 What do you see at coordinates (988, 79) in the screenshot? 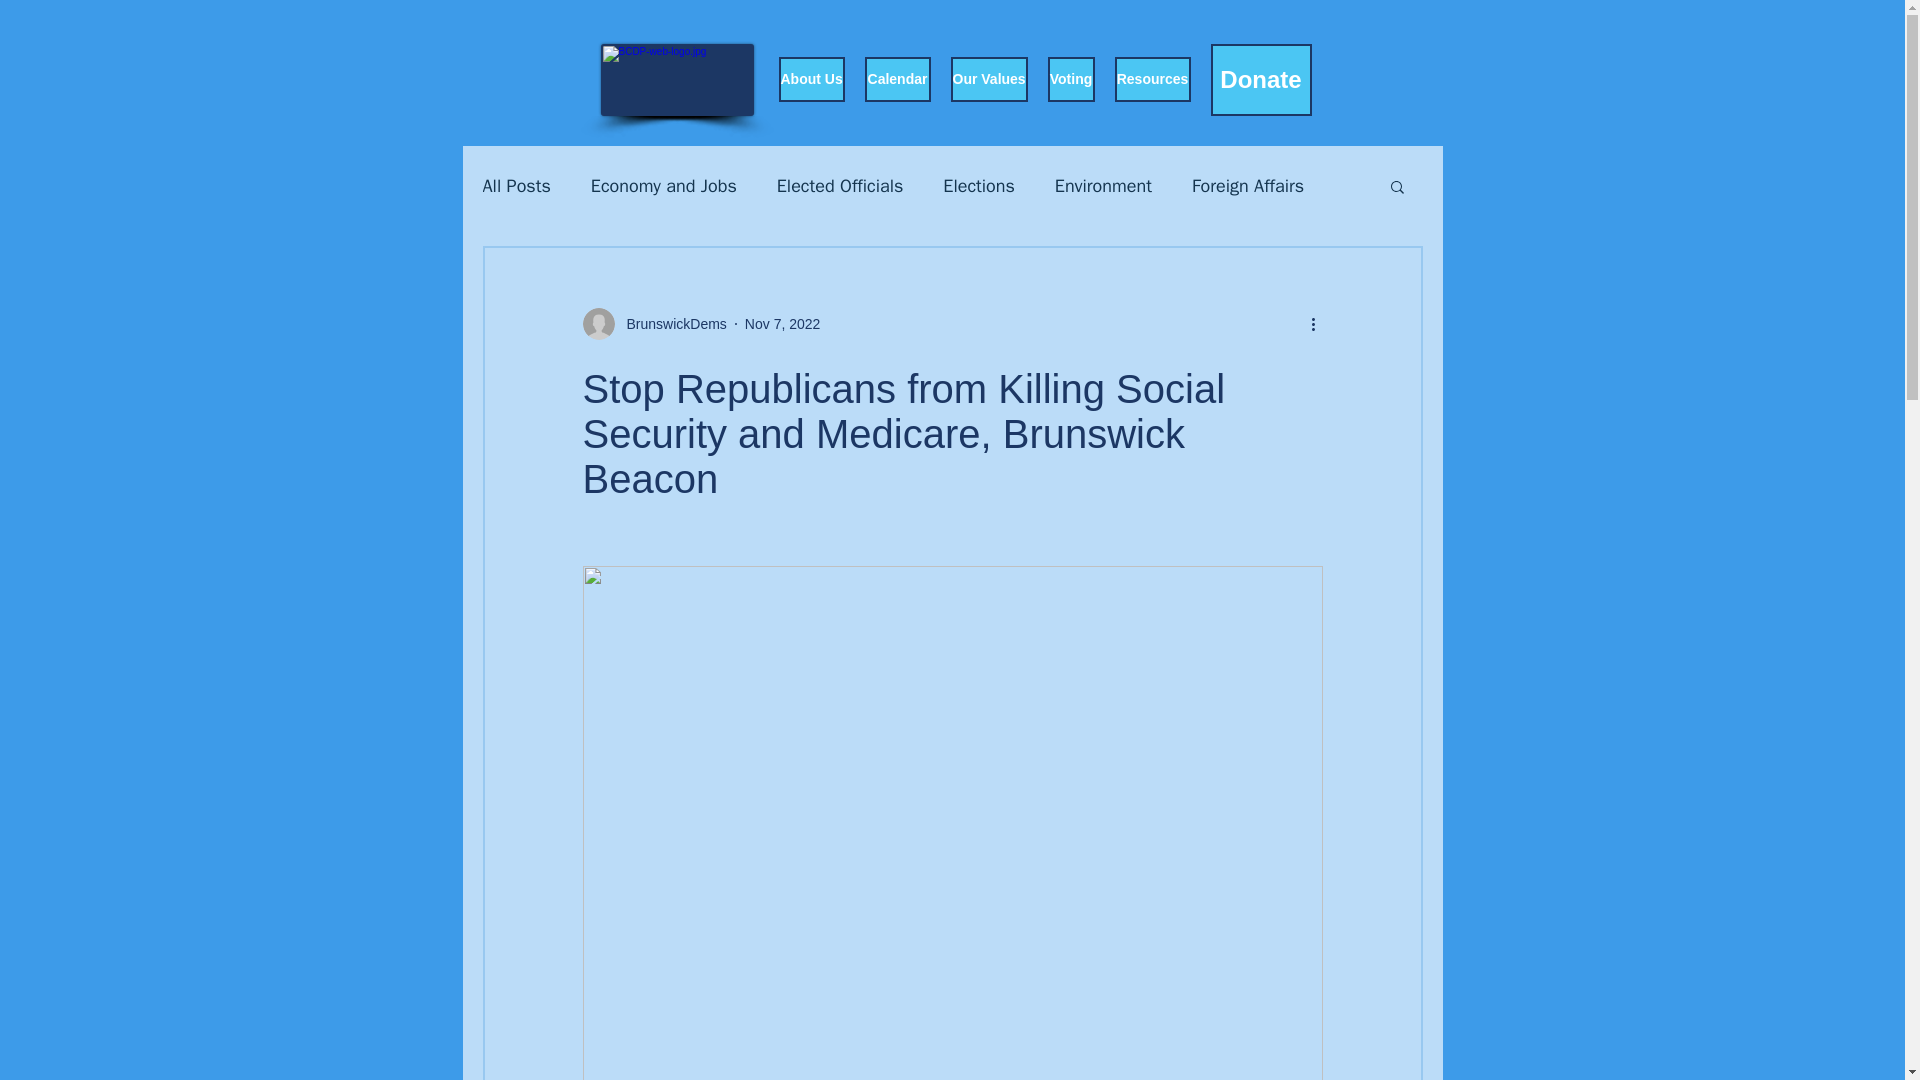
I see `Our Values` at bounding box center [988, 79].